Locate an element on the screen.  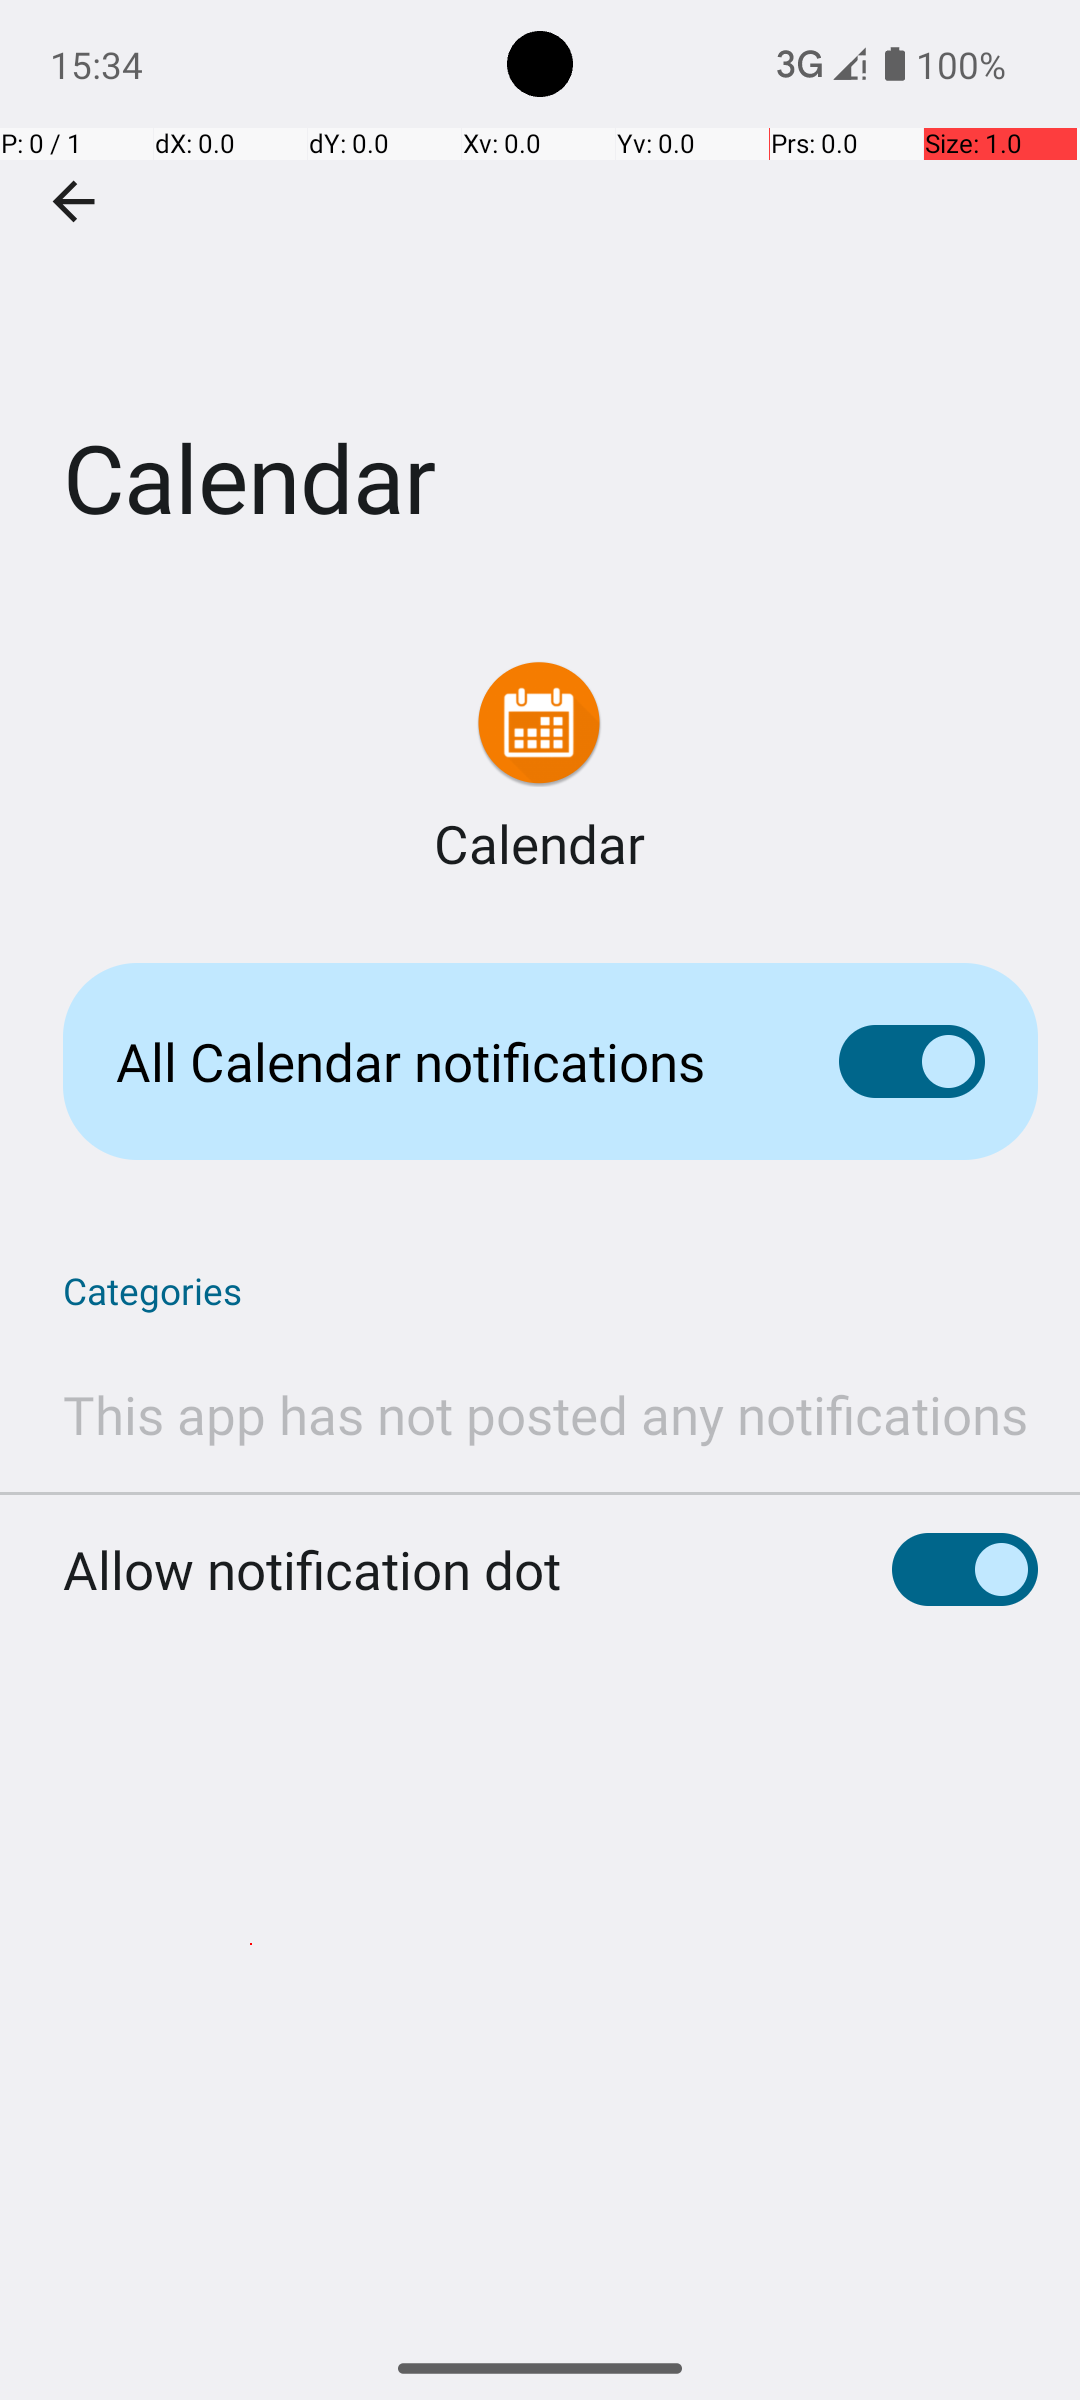
All Calendar notifications is located at coordinates (446, 1062).